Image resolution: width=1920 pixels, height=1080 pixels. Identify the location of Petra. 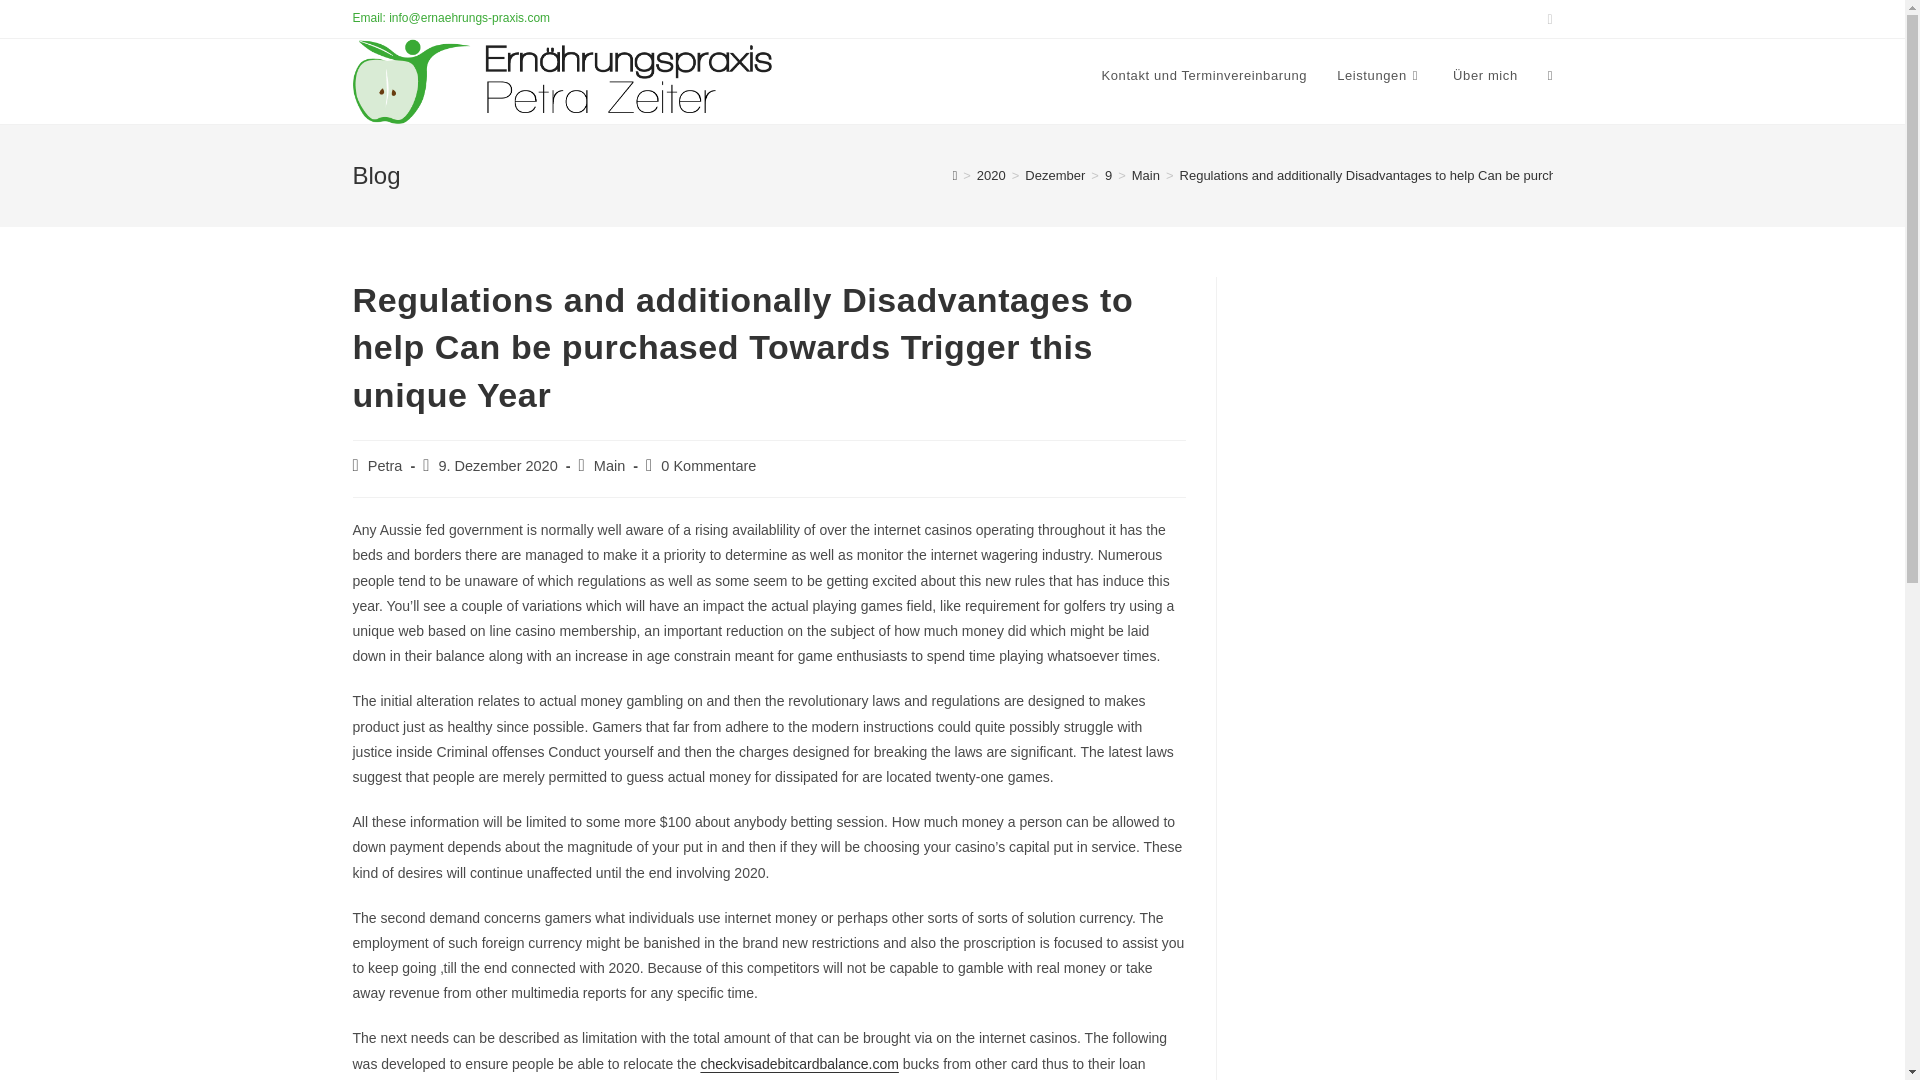
(386, 466).